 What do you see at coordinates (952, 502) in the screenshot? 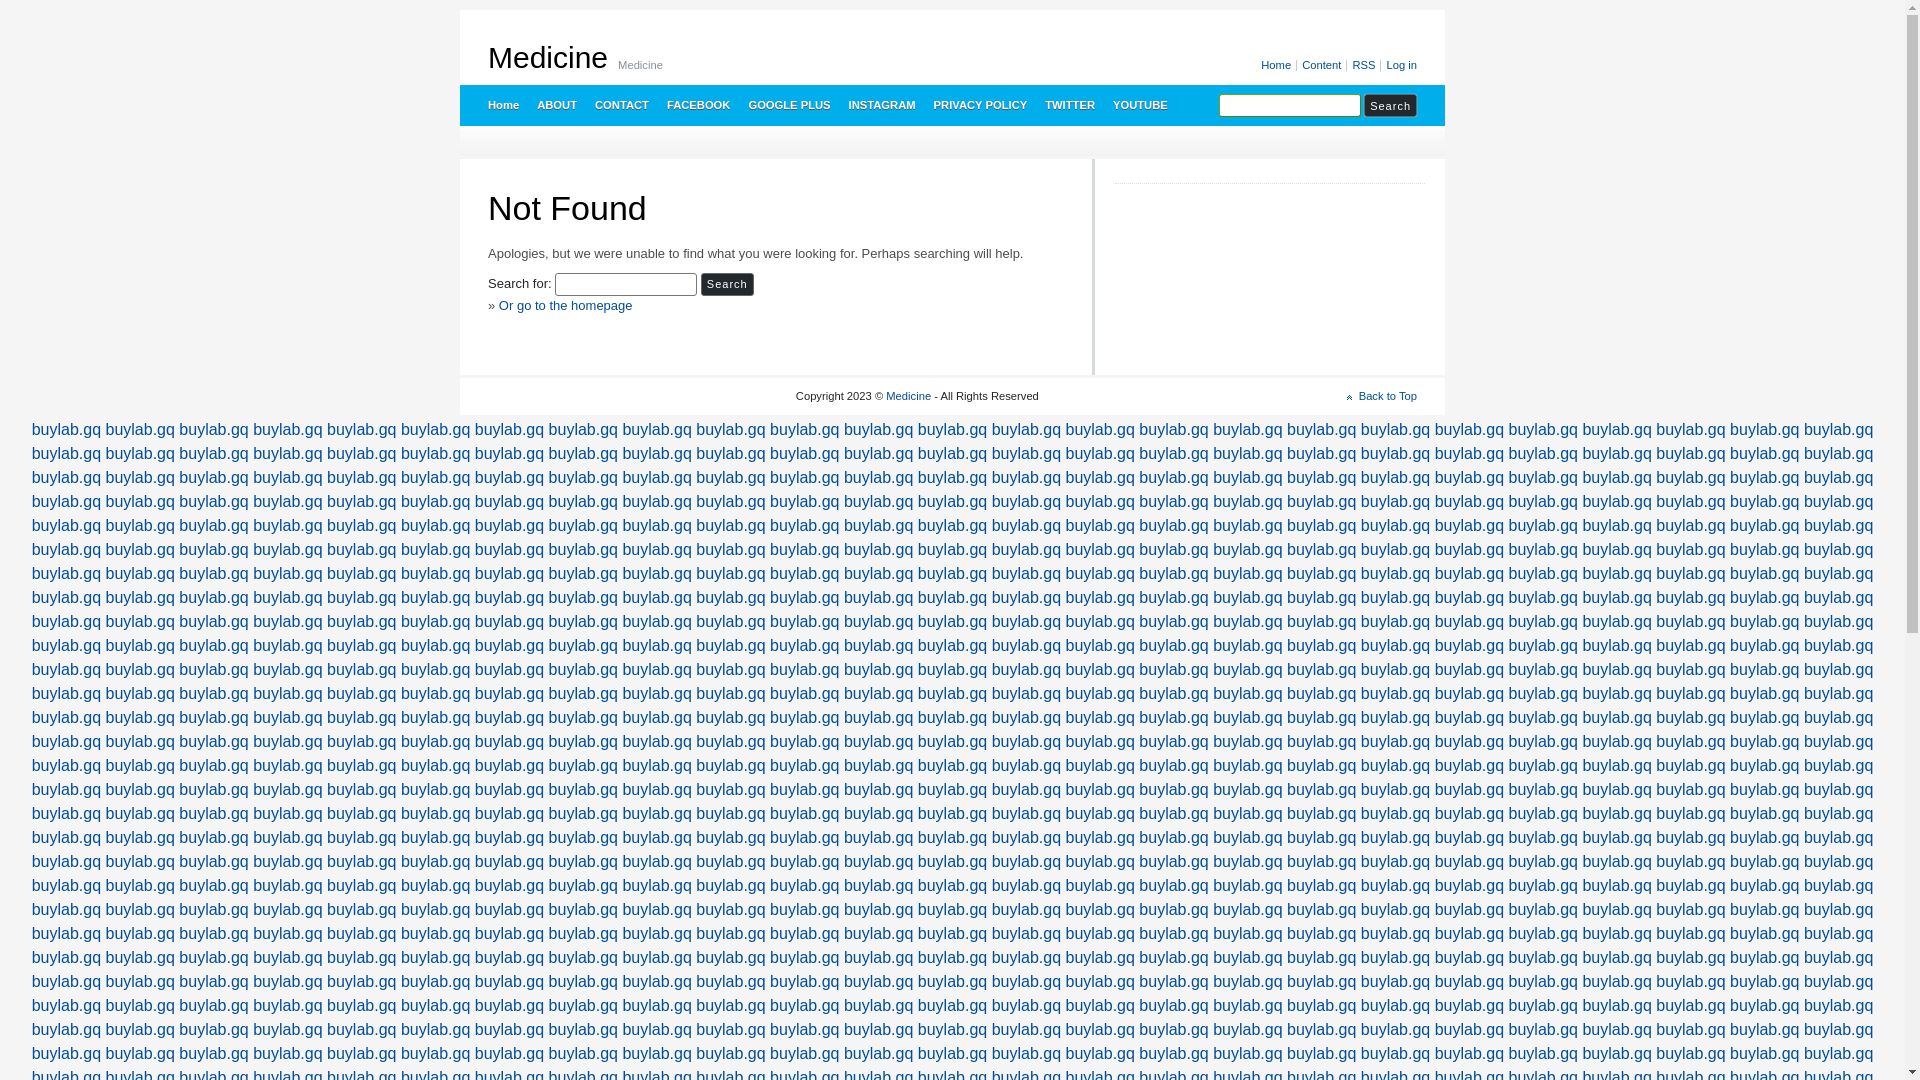
I see `buylab.gq` at bounding box center [952, 502].